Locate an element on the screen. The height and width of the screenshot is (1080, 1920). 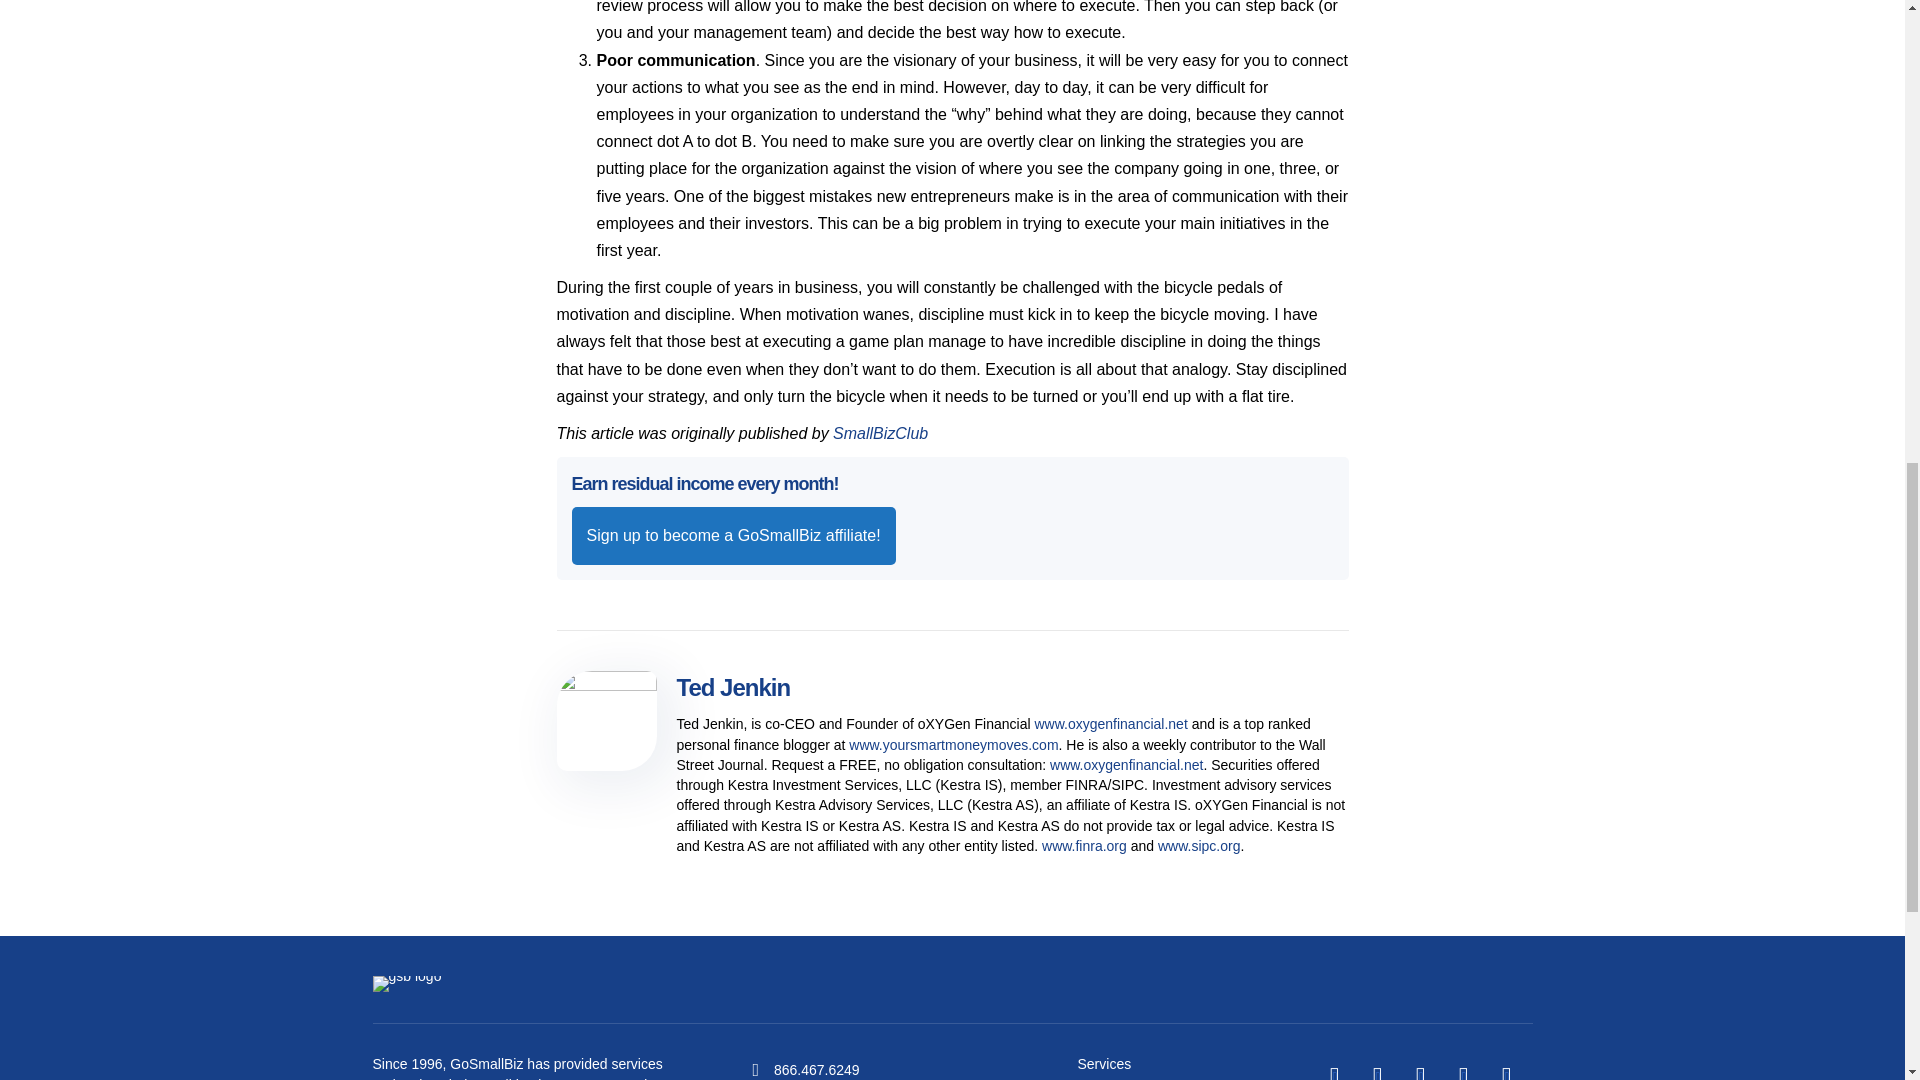
Youtube is located at coordinates (1462, 1072).